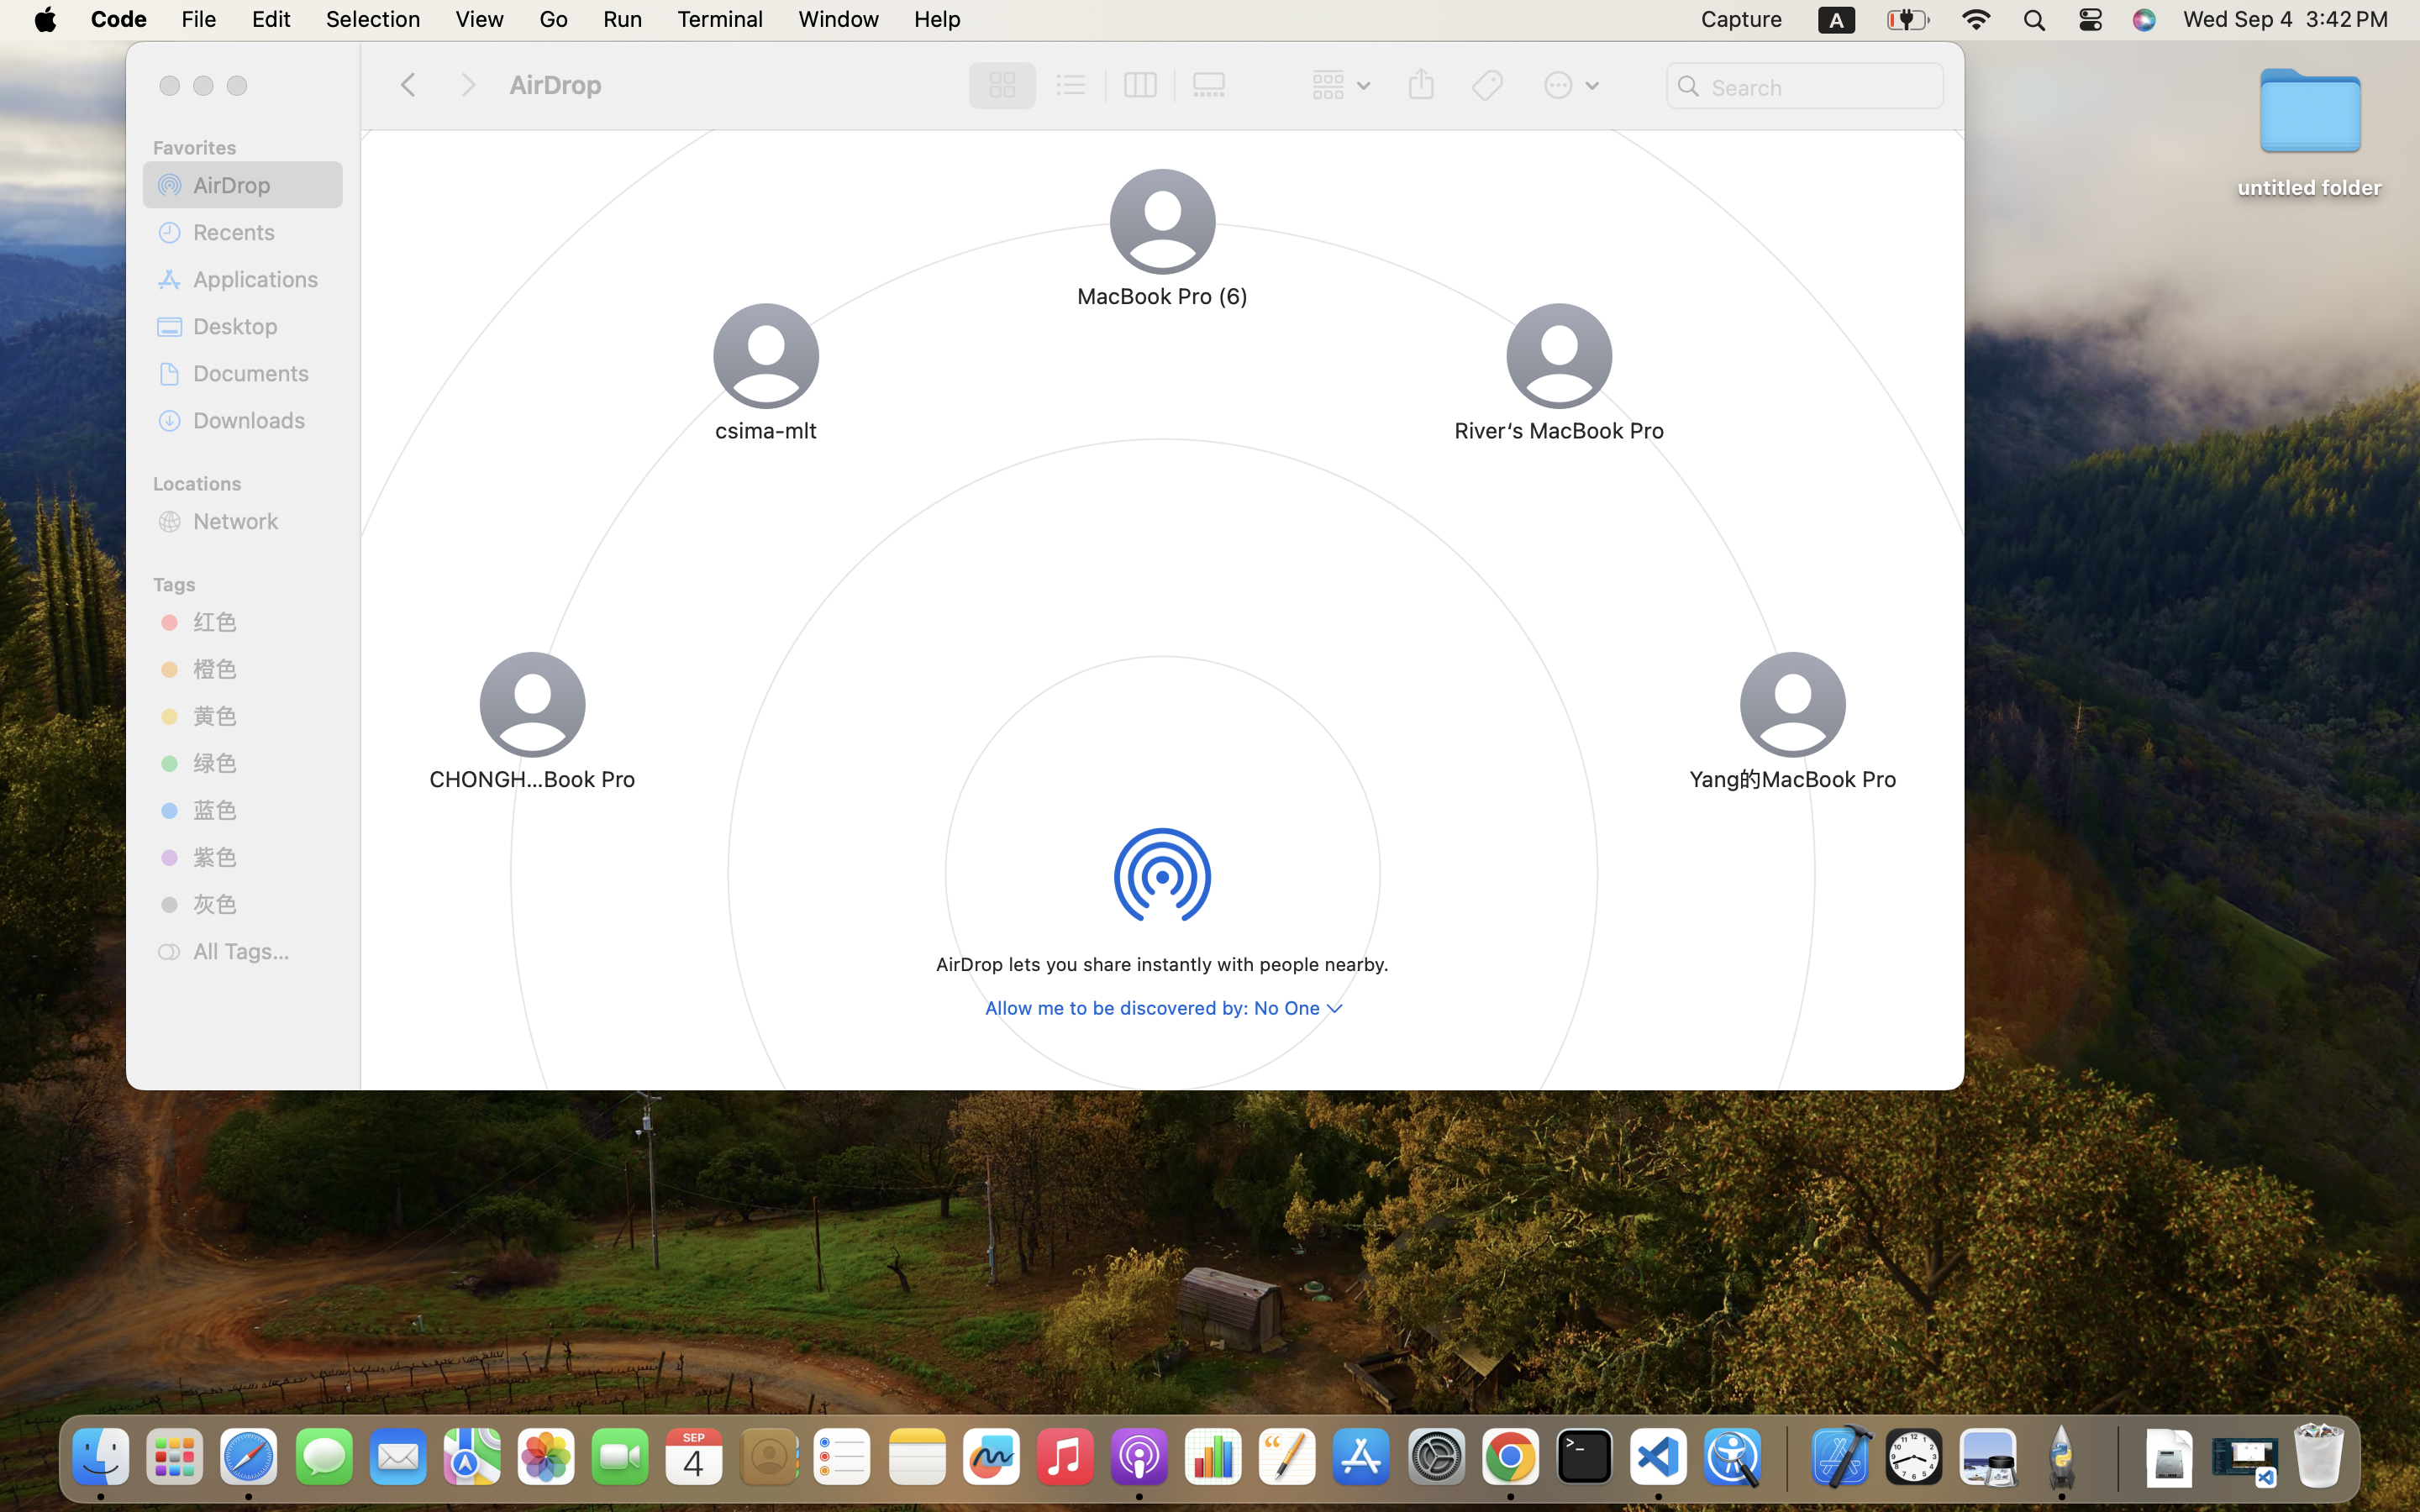 The width and height of the screenshot is (2420, 1512). I want to click on 0, so click(1213, 86).